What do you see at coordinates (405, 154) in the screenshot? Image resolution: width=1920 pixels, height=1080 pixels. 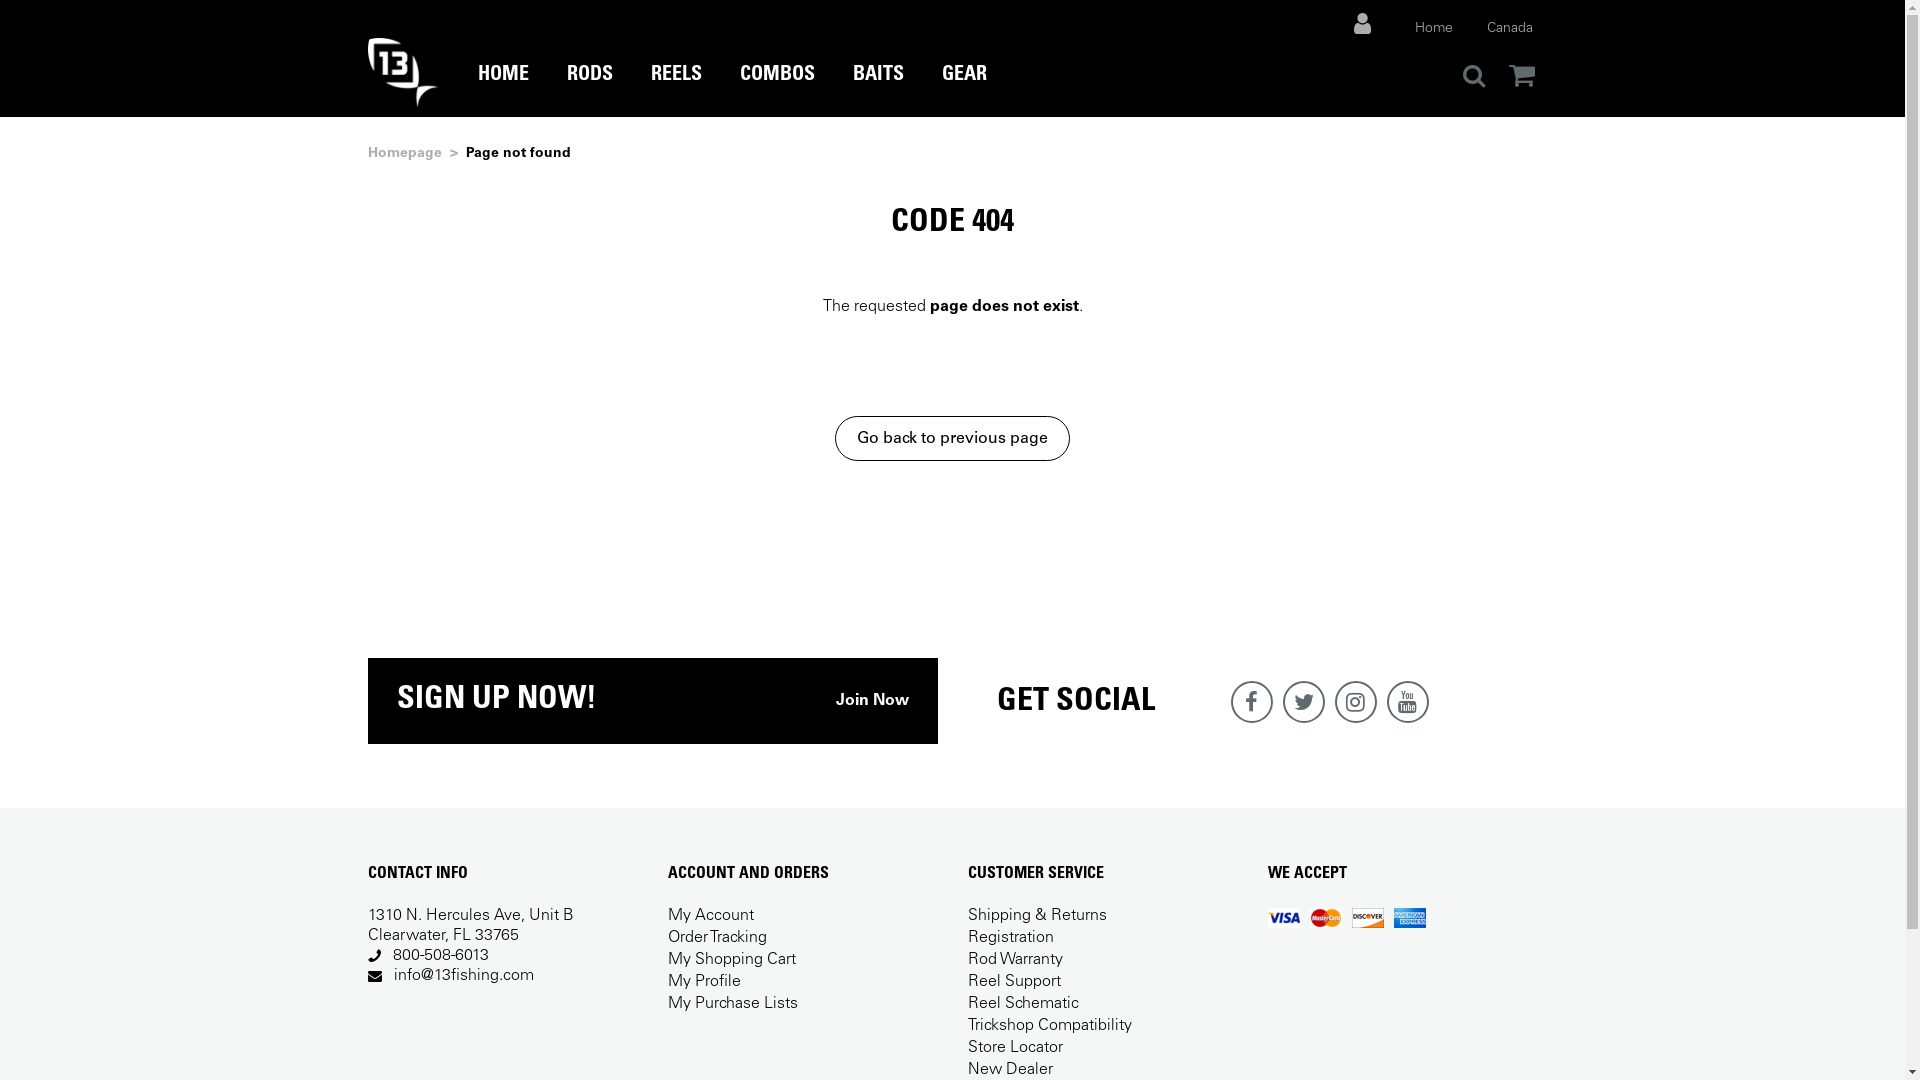 I see `Homepage` at bounding box center [405, 154].